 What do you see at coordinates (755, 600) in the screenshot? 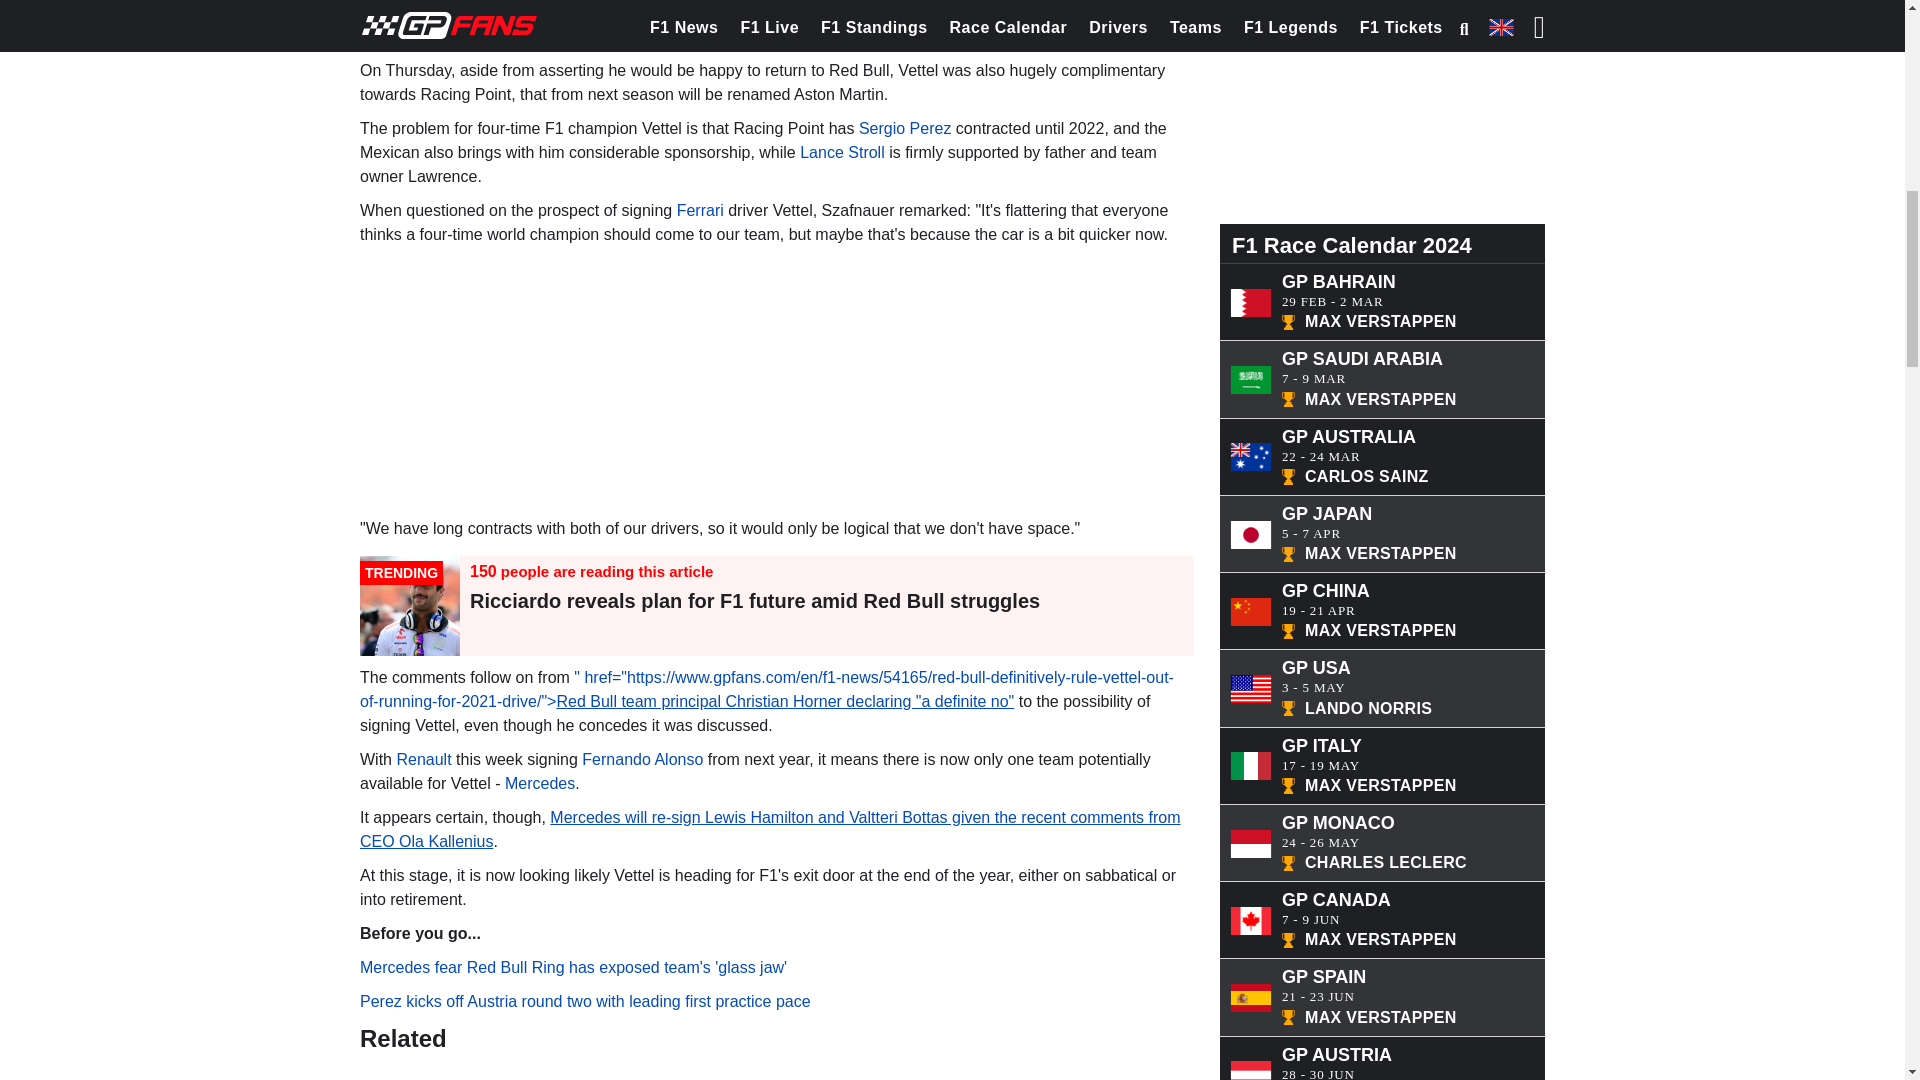
I see `Ricciardo reveals plan for F1 future amid Red Bull struggles` at bounding box center [755, 600].